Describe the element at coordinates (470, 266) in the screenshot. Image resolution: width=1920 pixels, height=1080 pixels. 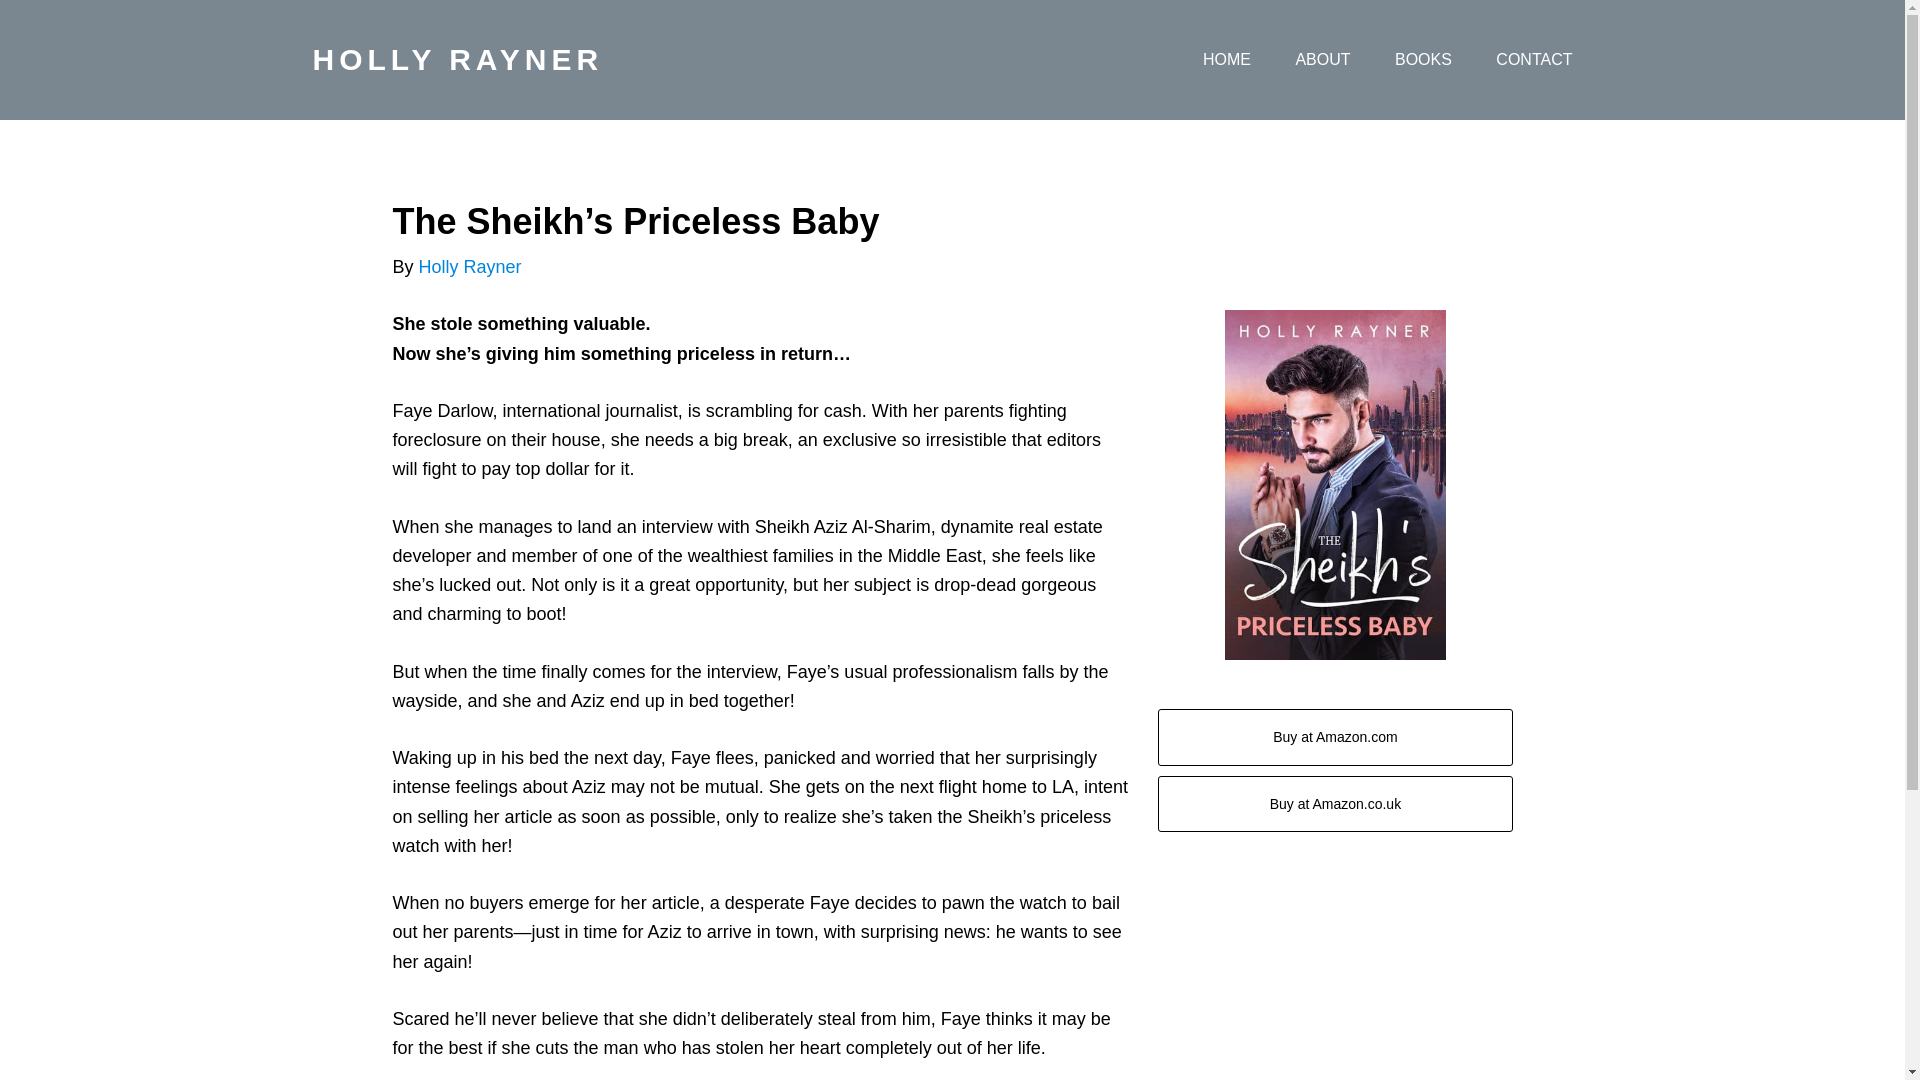
I see `Holly Rayner` at that location.